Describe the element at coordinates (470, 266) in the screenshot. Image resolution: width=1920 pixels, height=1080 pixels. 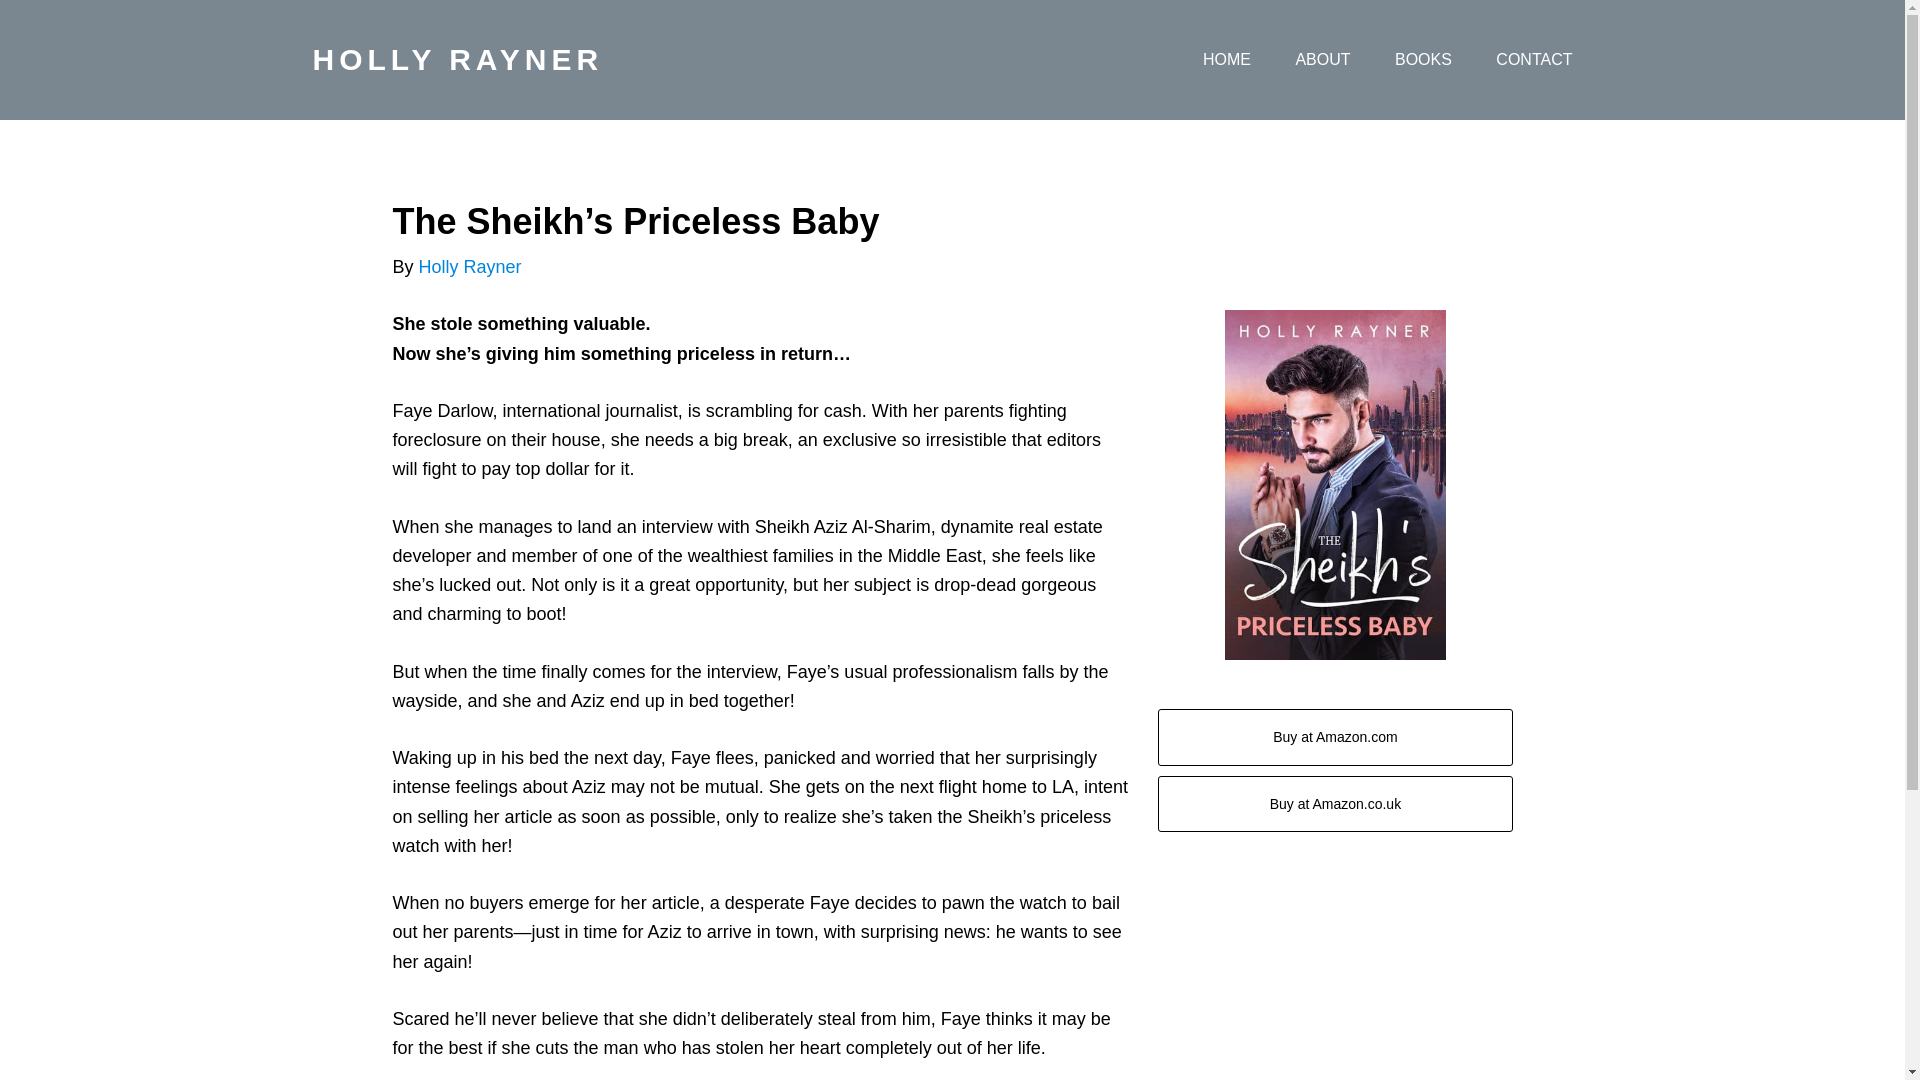
I see `Holly Rayner` at that location.